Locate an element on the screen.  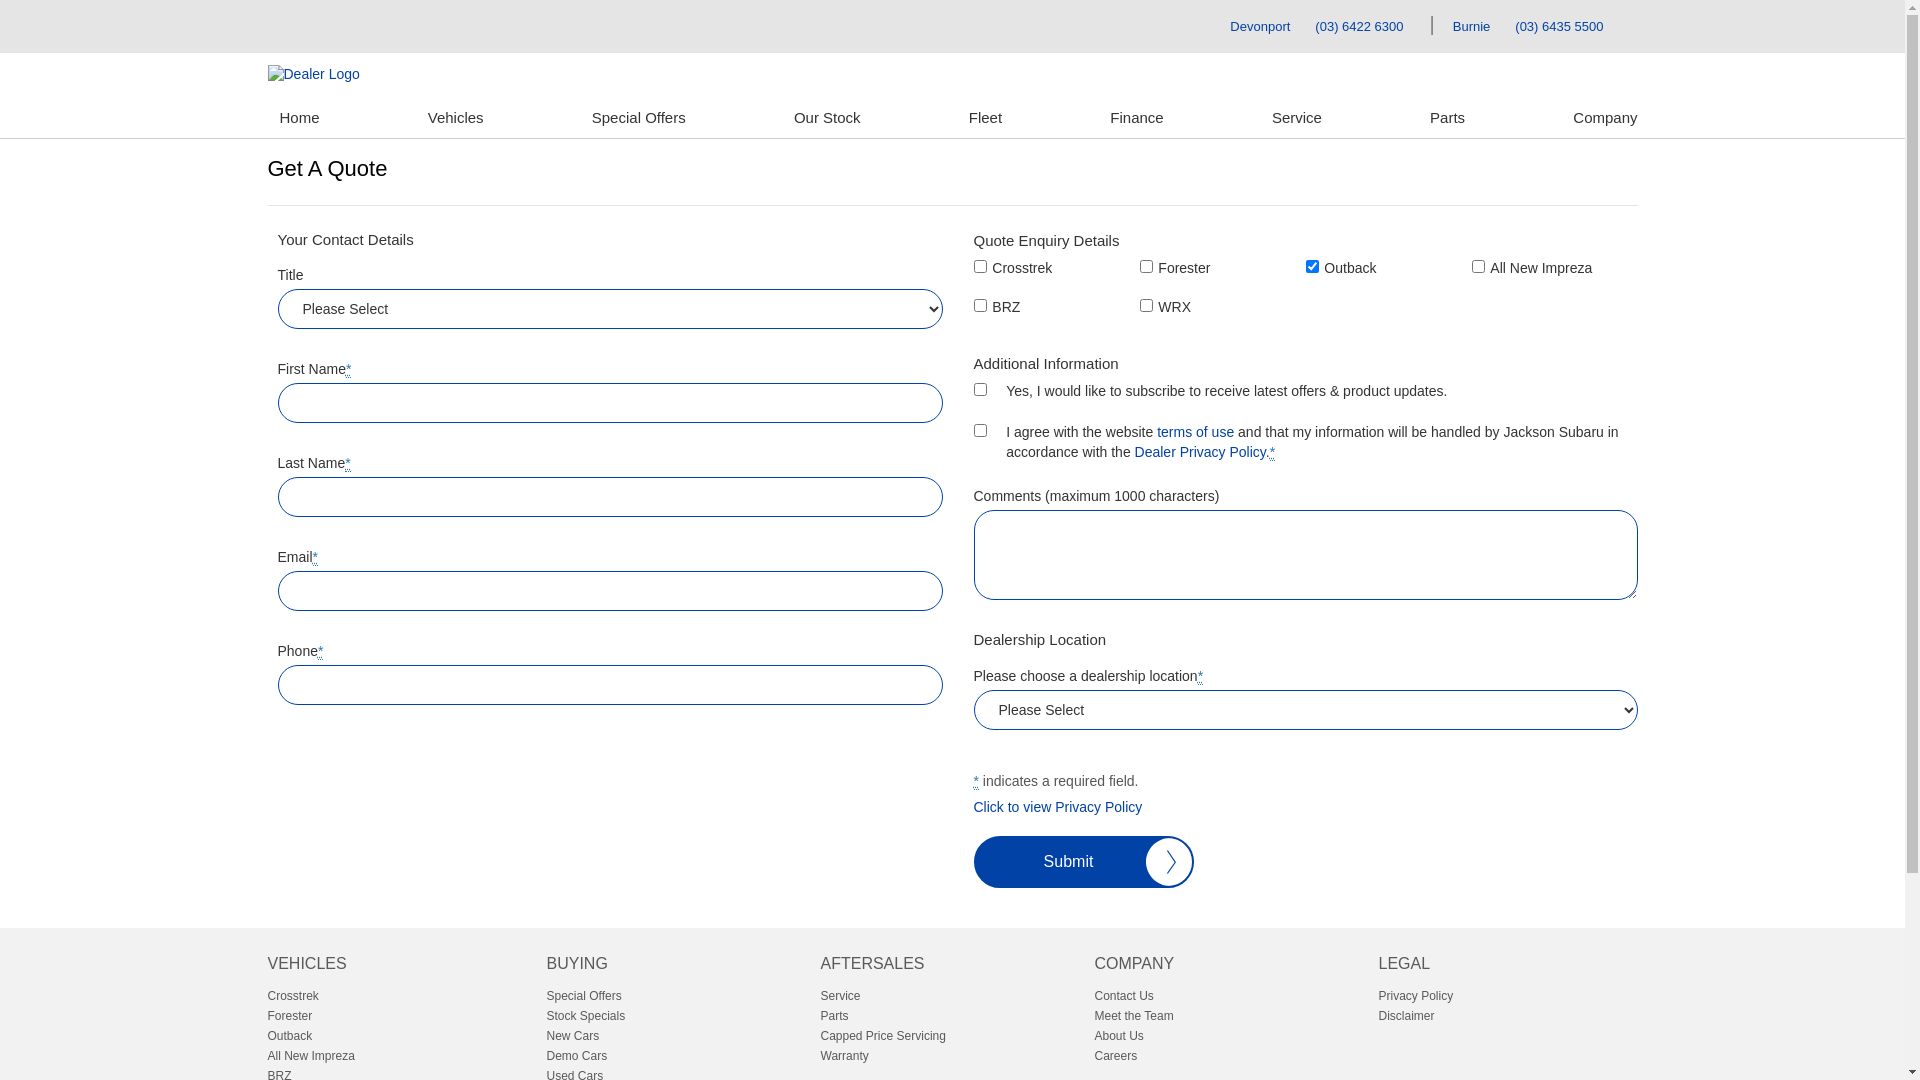
Our Stock is located at coordinates (828, 118).